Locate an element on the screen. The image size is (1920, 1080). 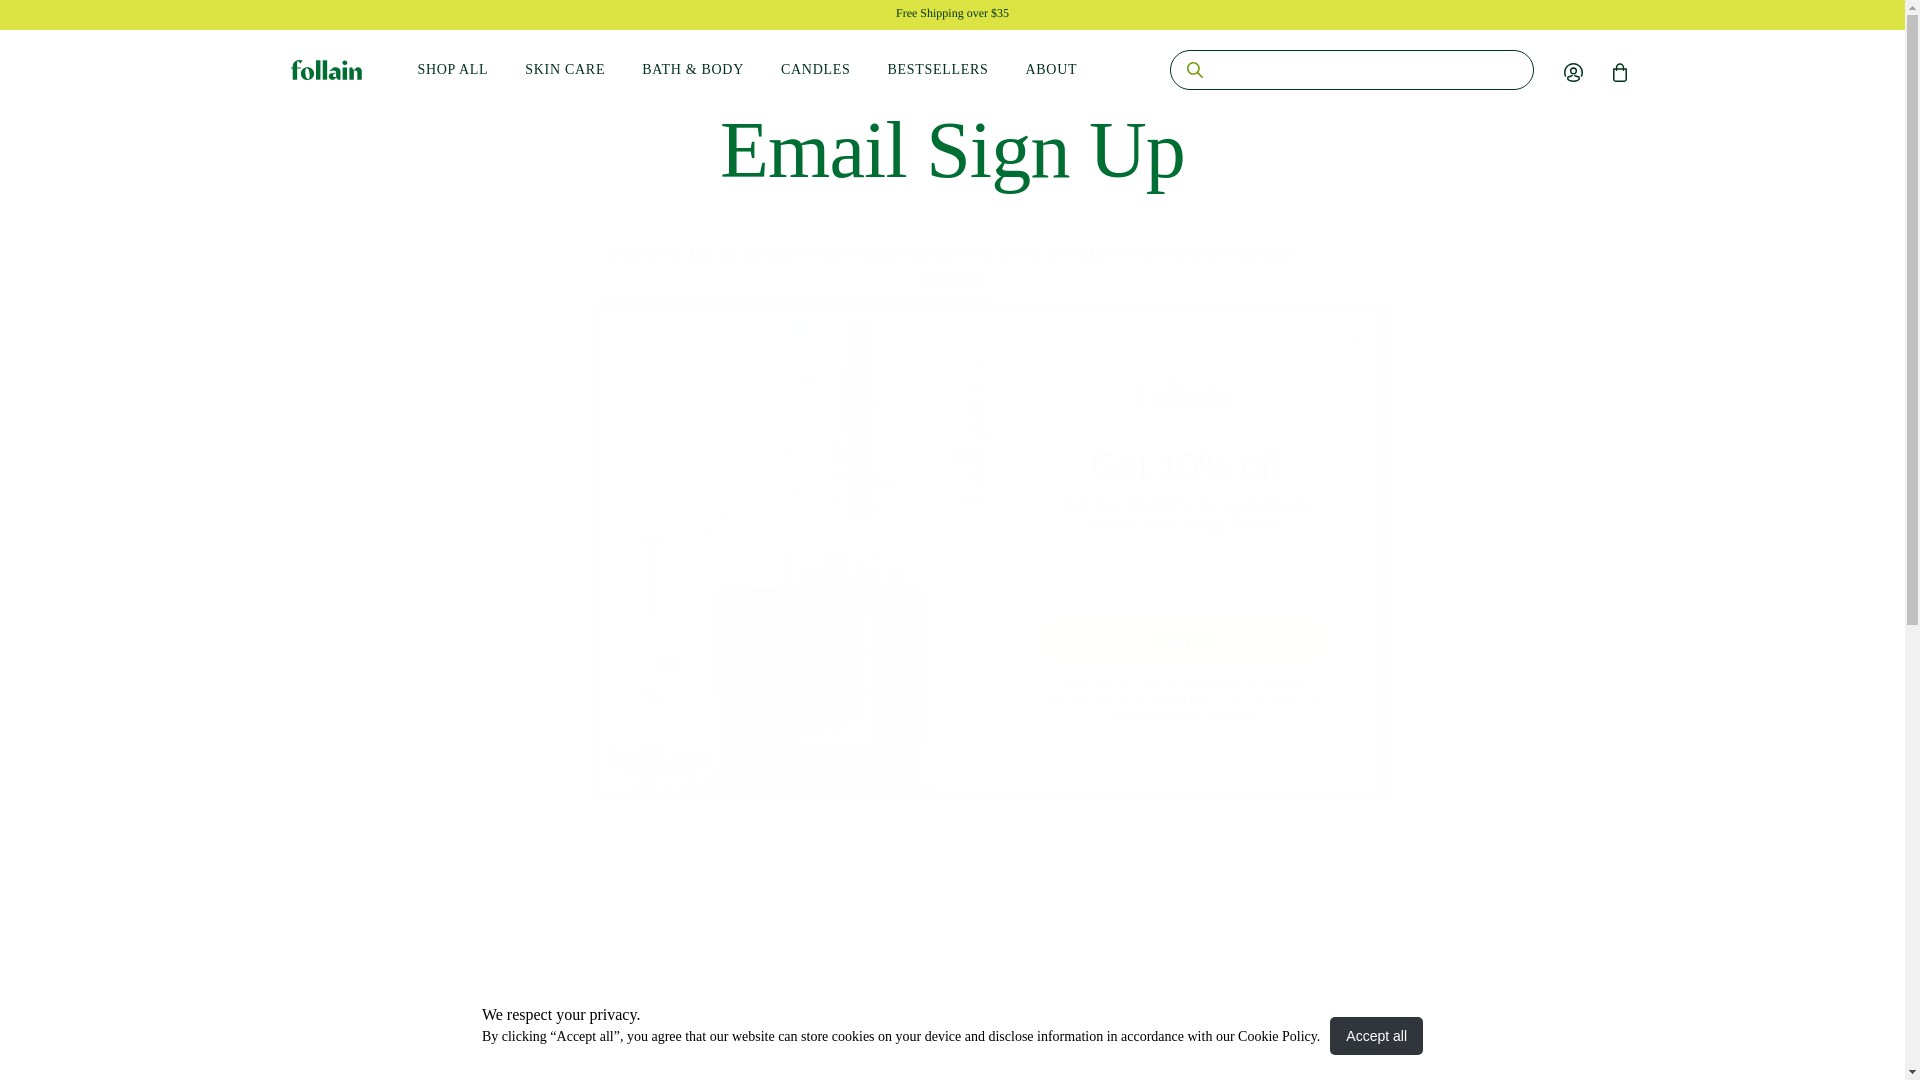
Email Sign Up is located at coordinates (952, 150).